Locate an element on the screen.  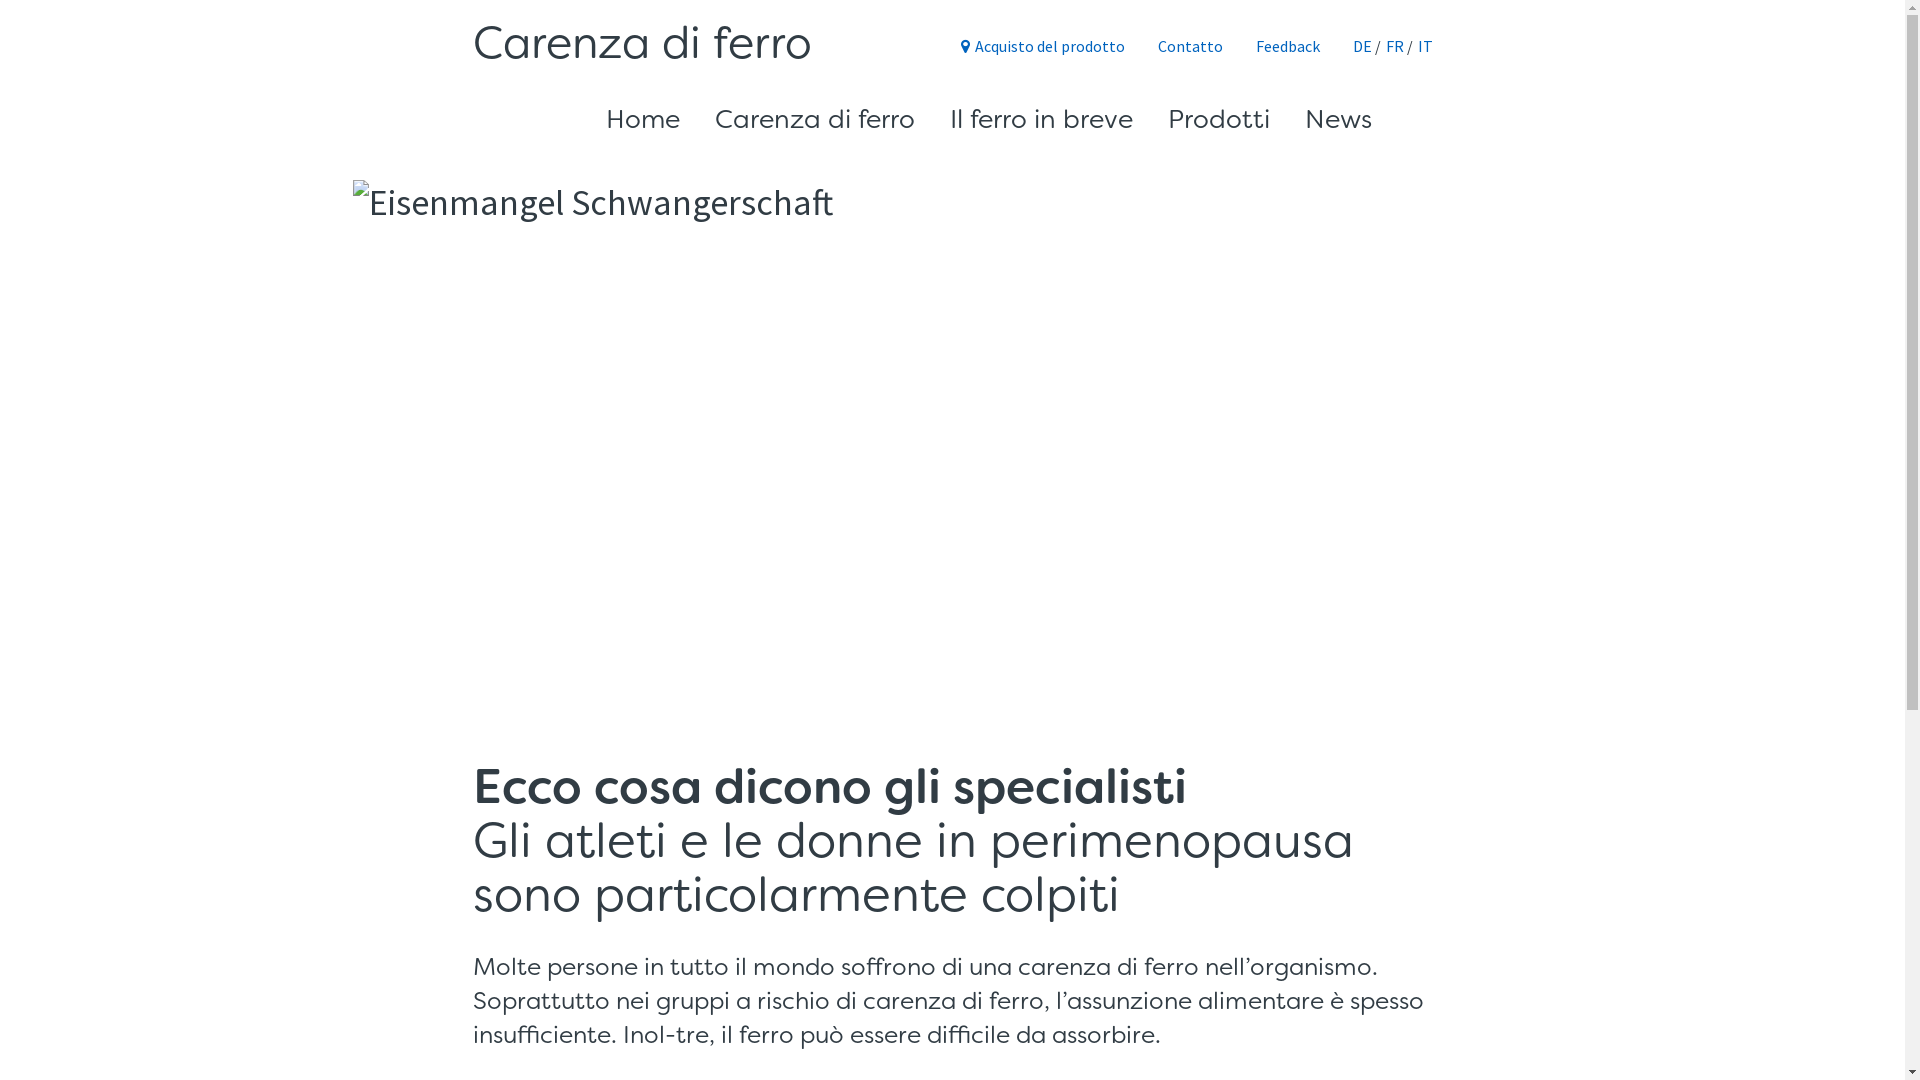
Feedback is located at coordinates (1288, 46).